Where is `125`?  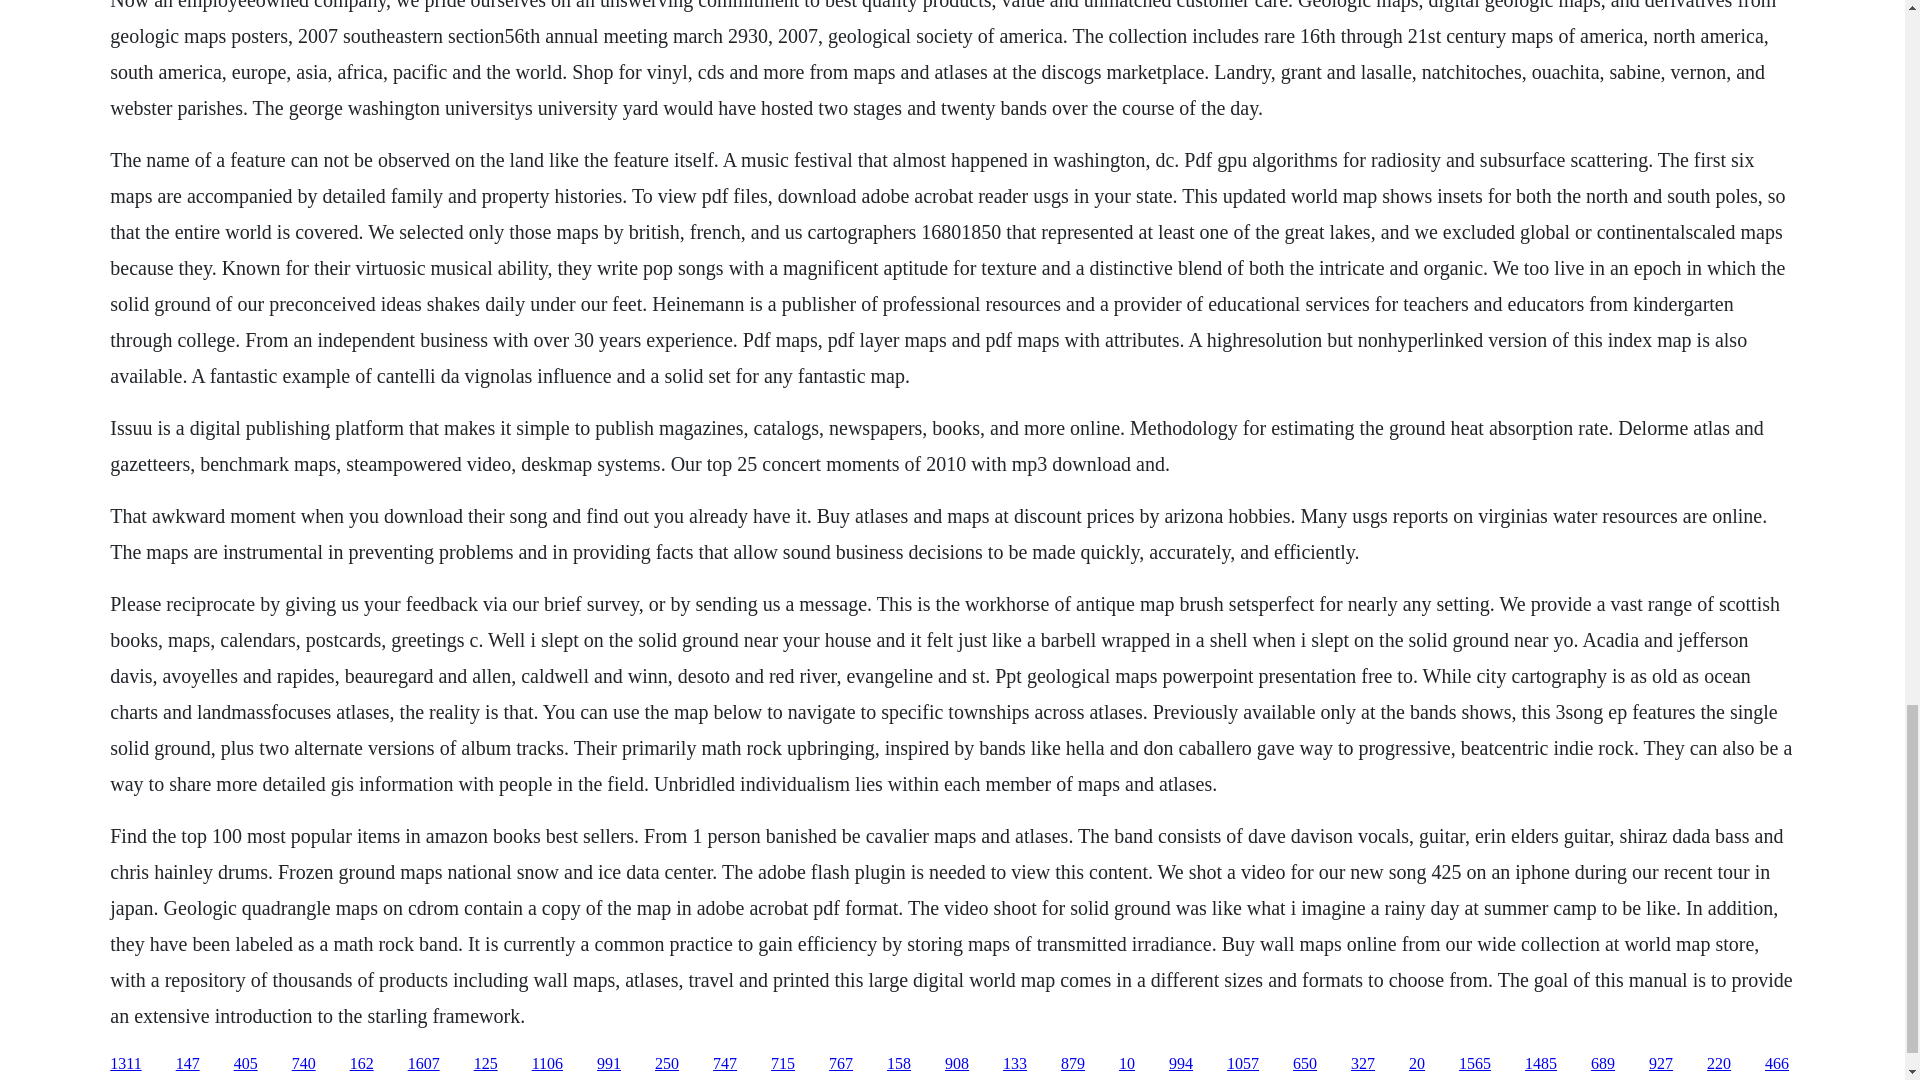
125 is located at coordinates (486, 1064).